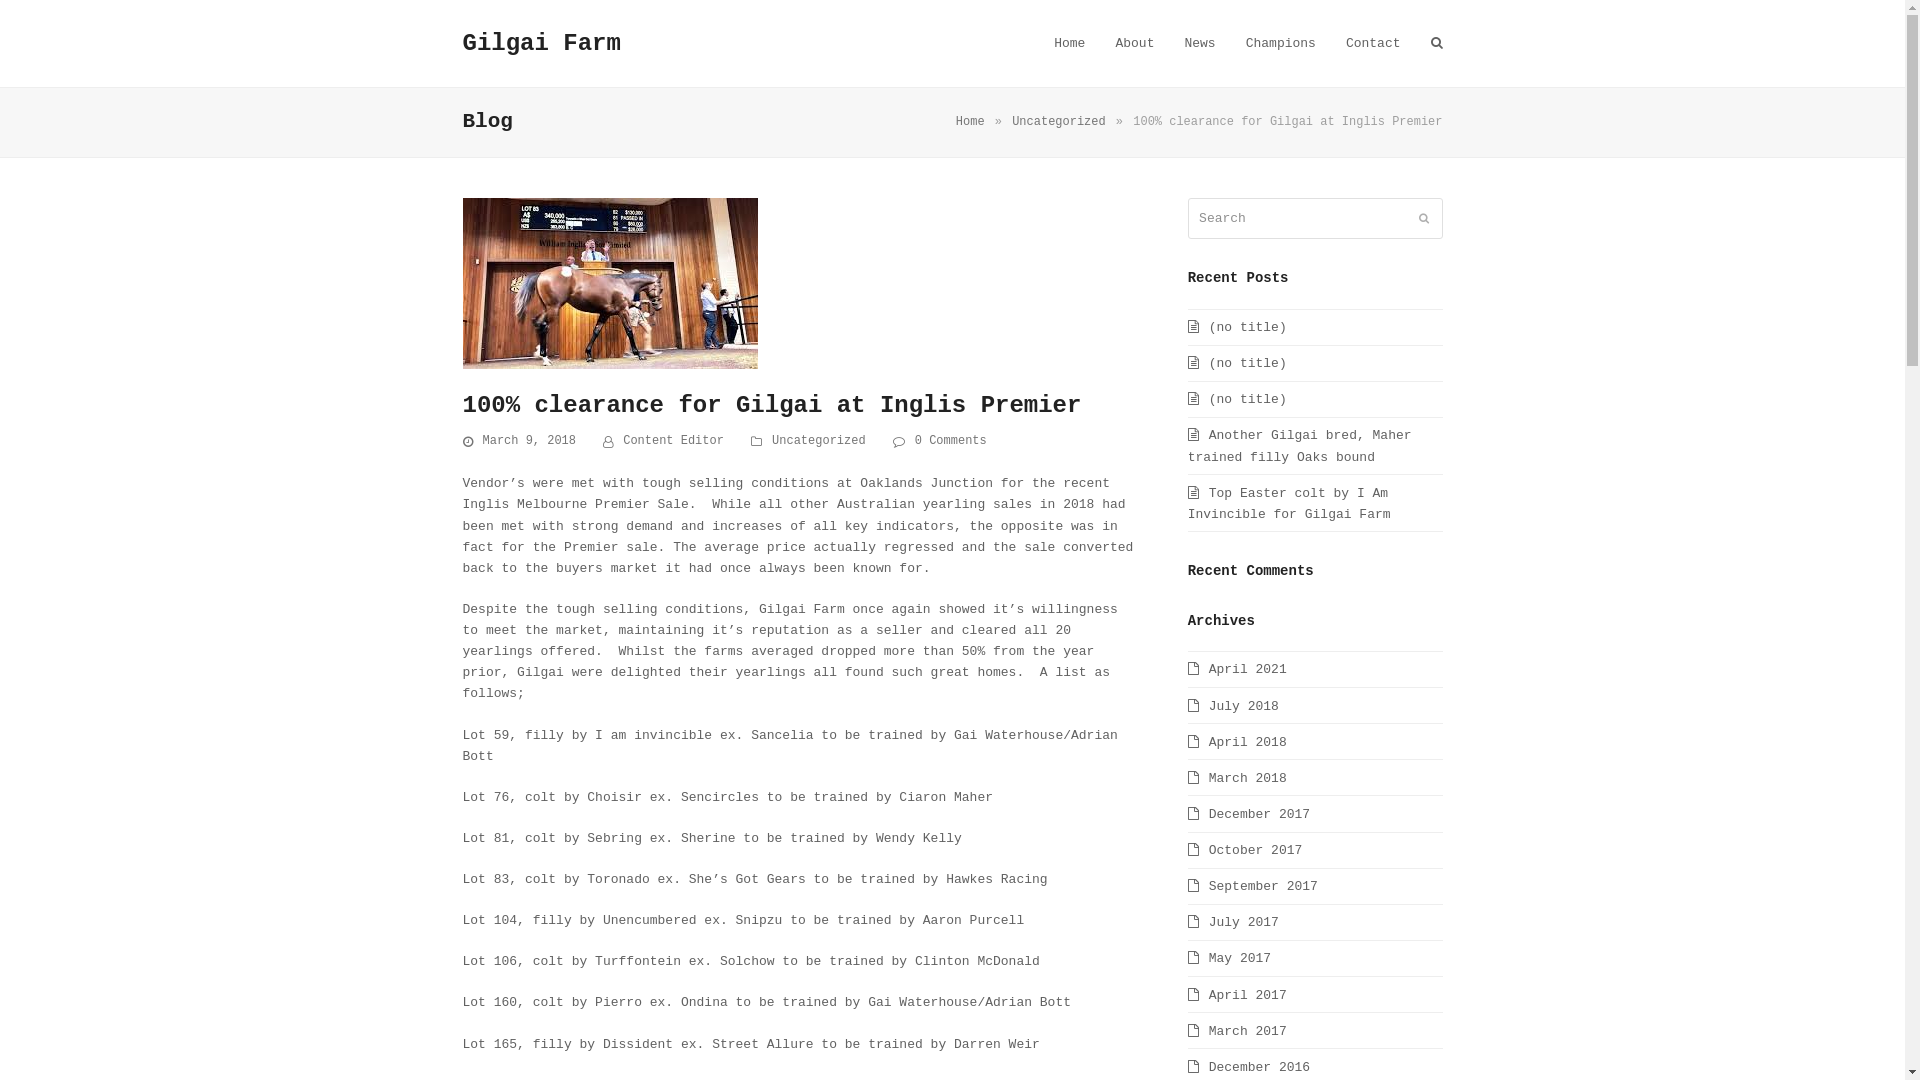  I want to click on March 2018, so click(1238, 778).